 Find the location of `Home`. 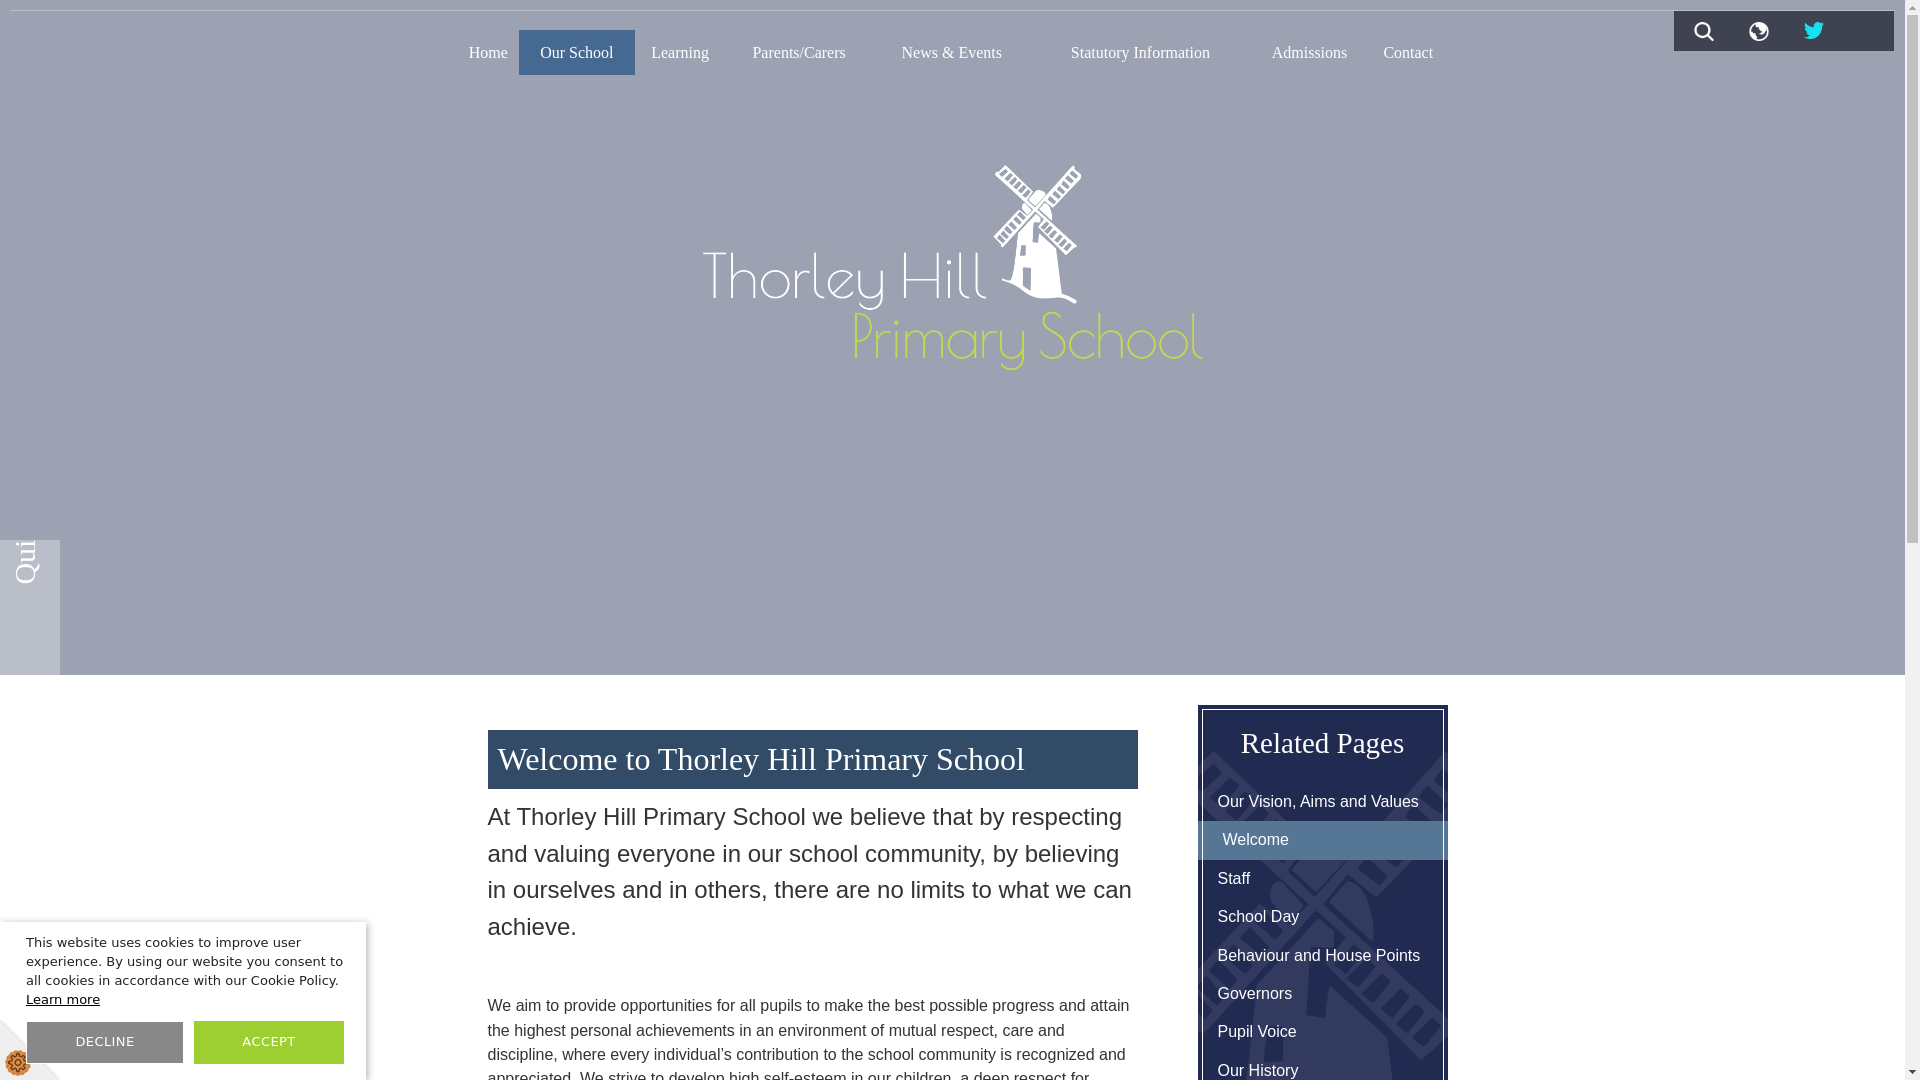

Home is located at coordinates (489, 52).